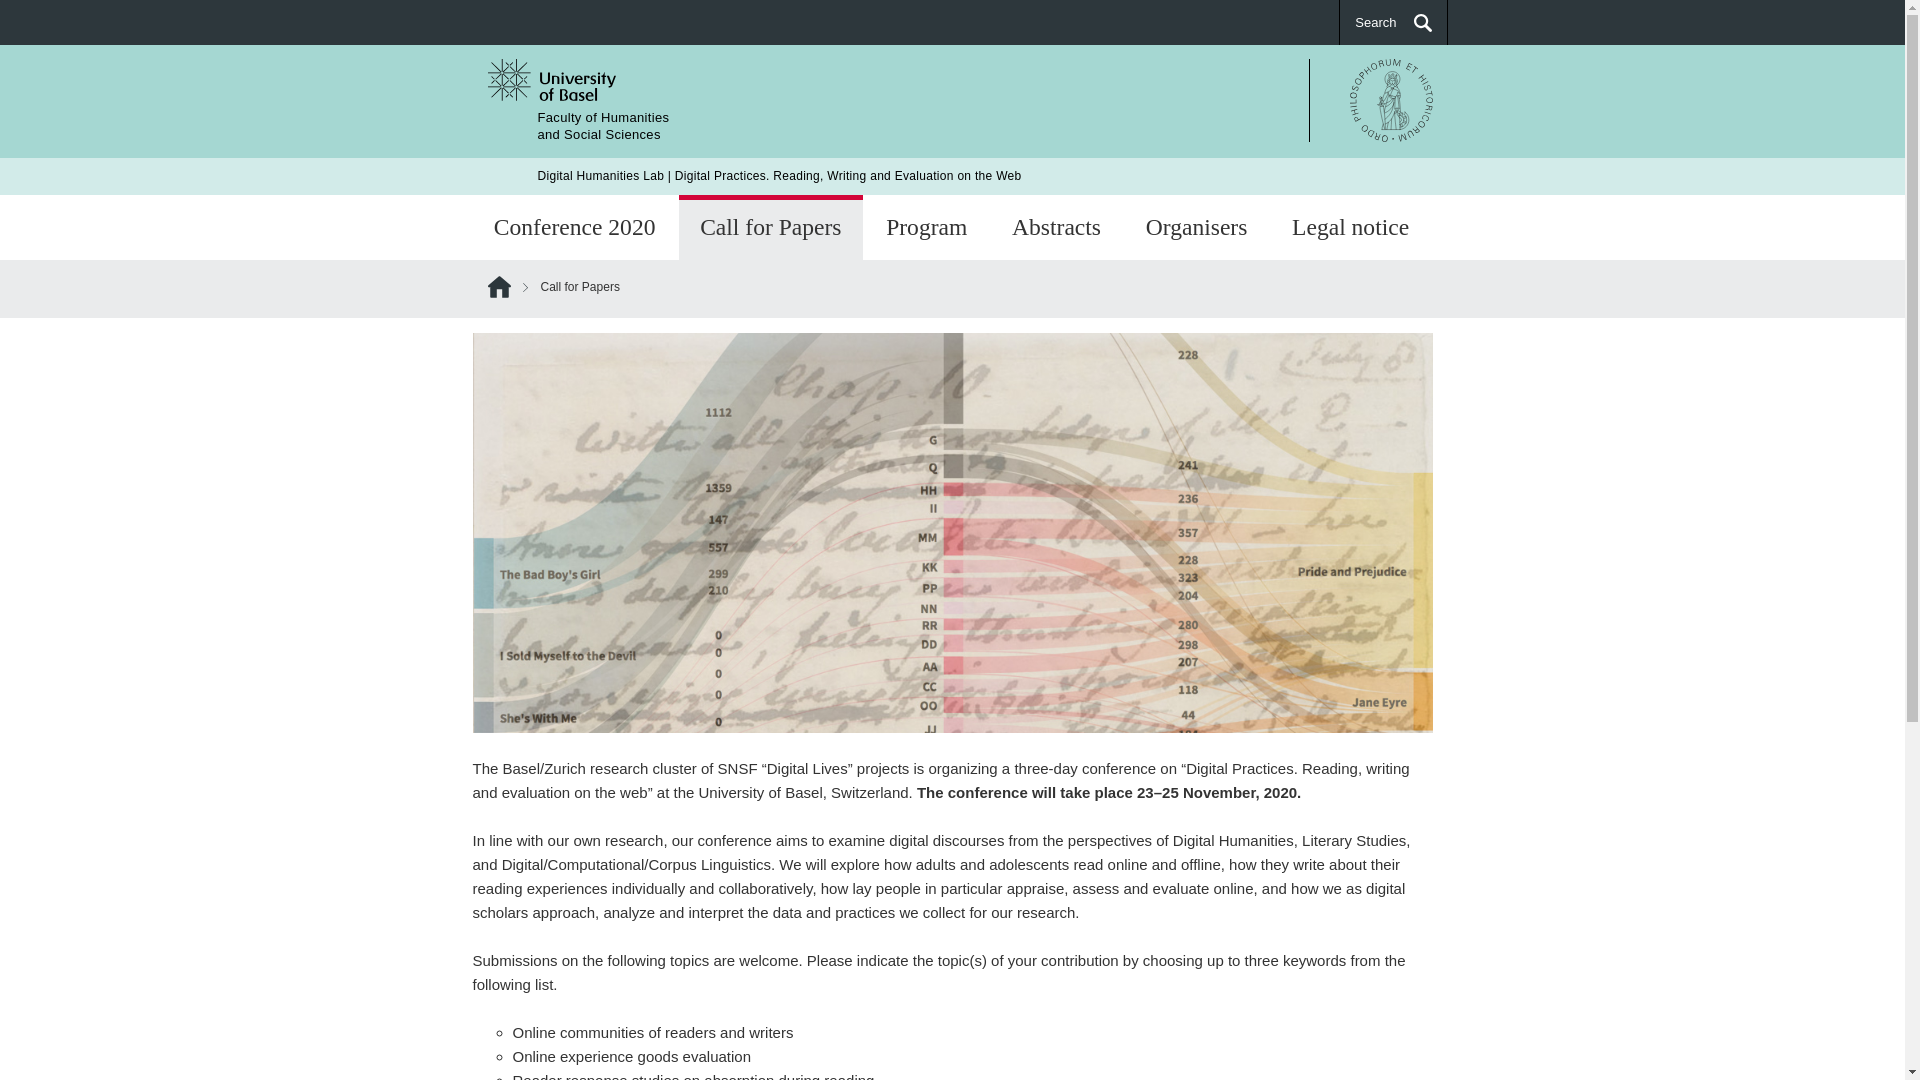  What do you see at coordinates (770, 230) in the screenshot?
I see `Call for Papers` at bounding box center [770, 230].